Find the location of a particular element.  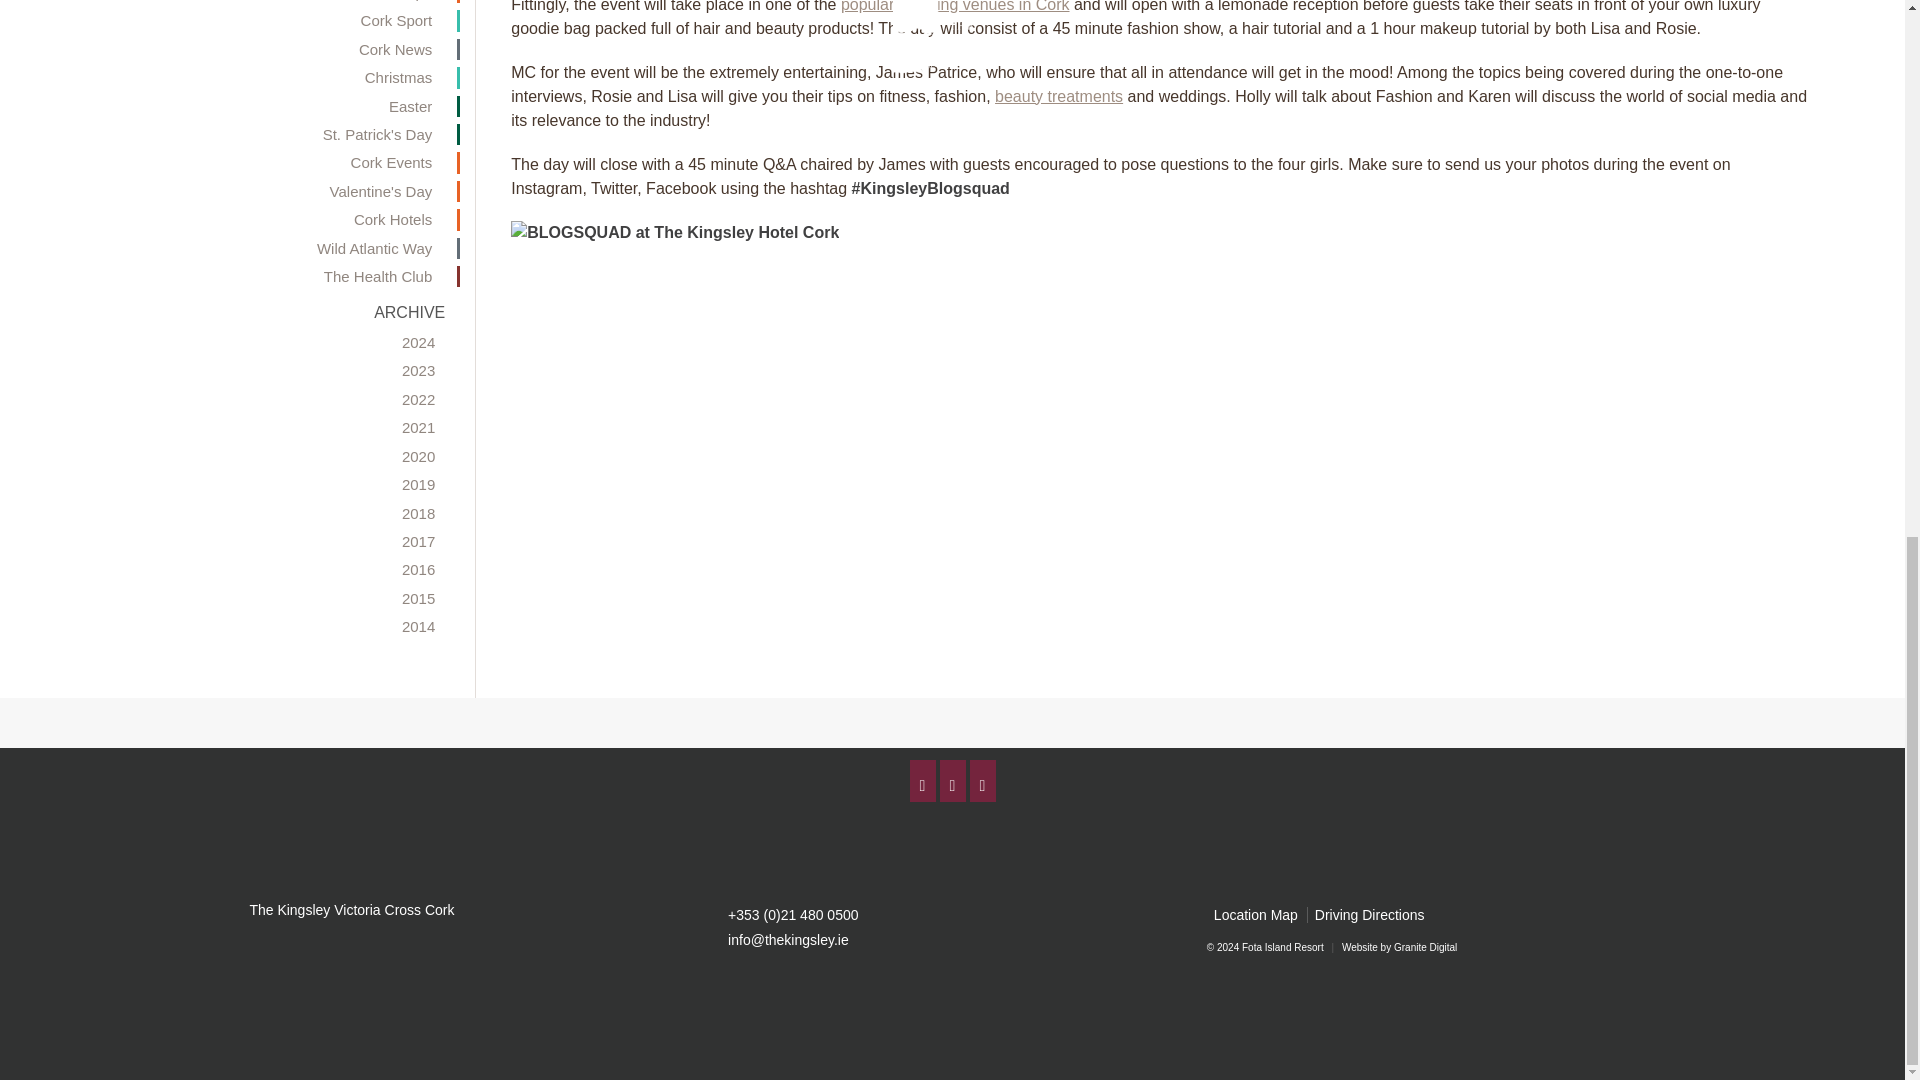

St. Patrick's Day is located at coordinates (236, 134).